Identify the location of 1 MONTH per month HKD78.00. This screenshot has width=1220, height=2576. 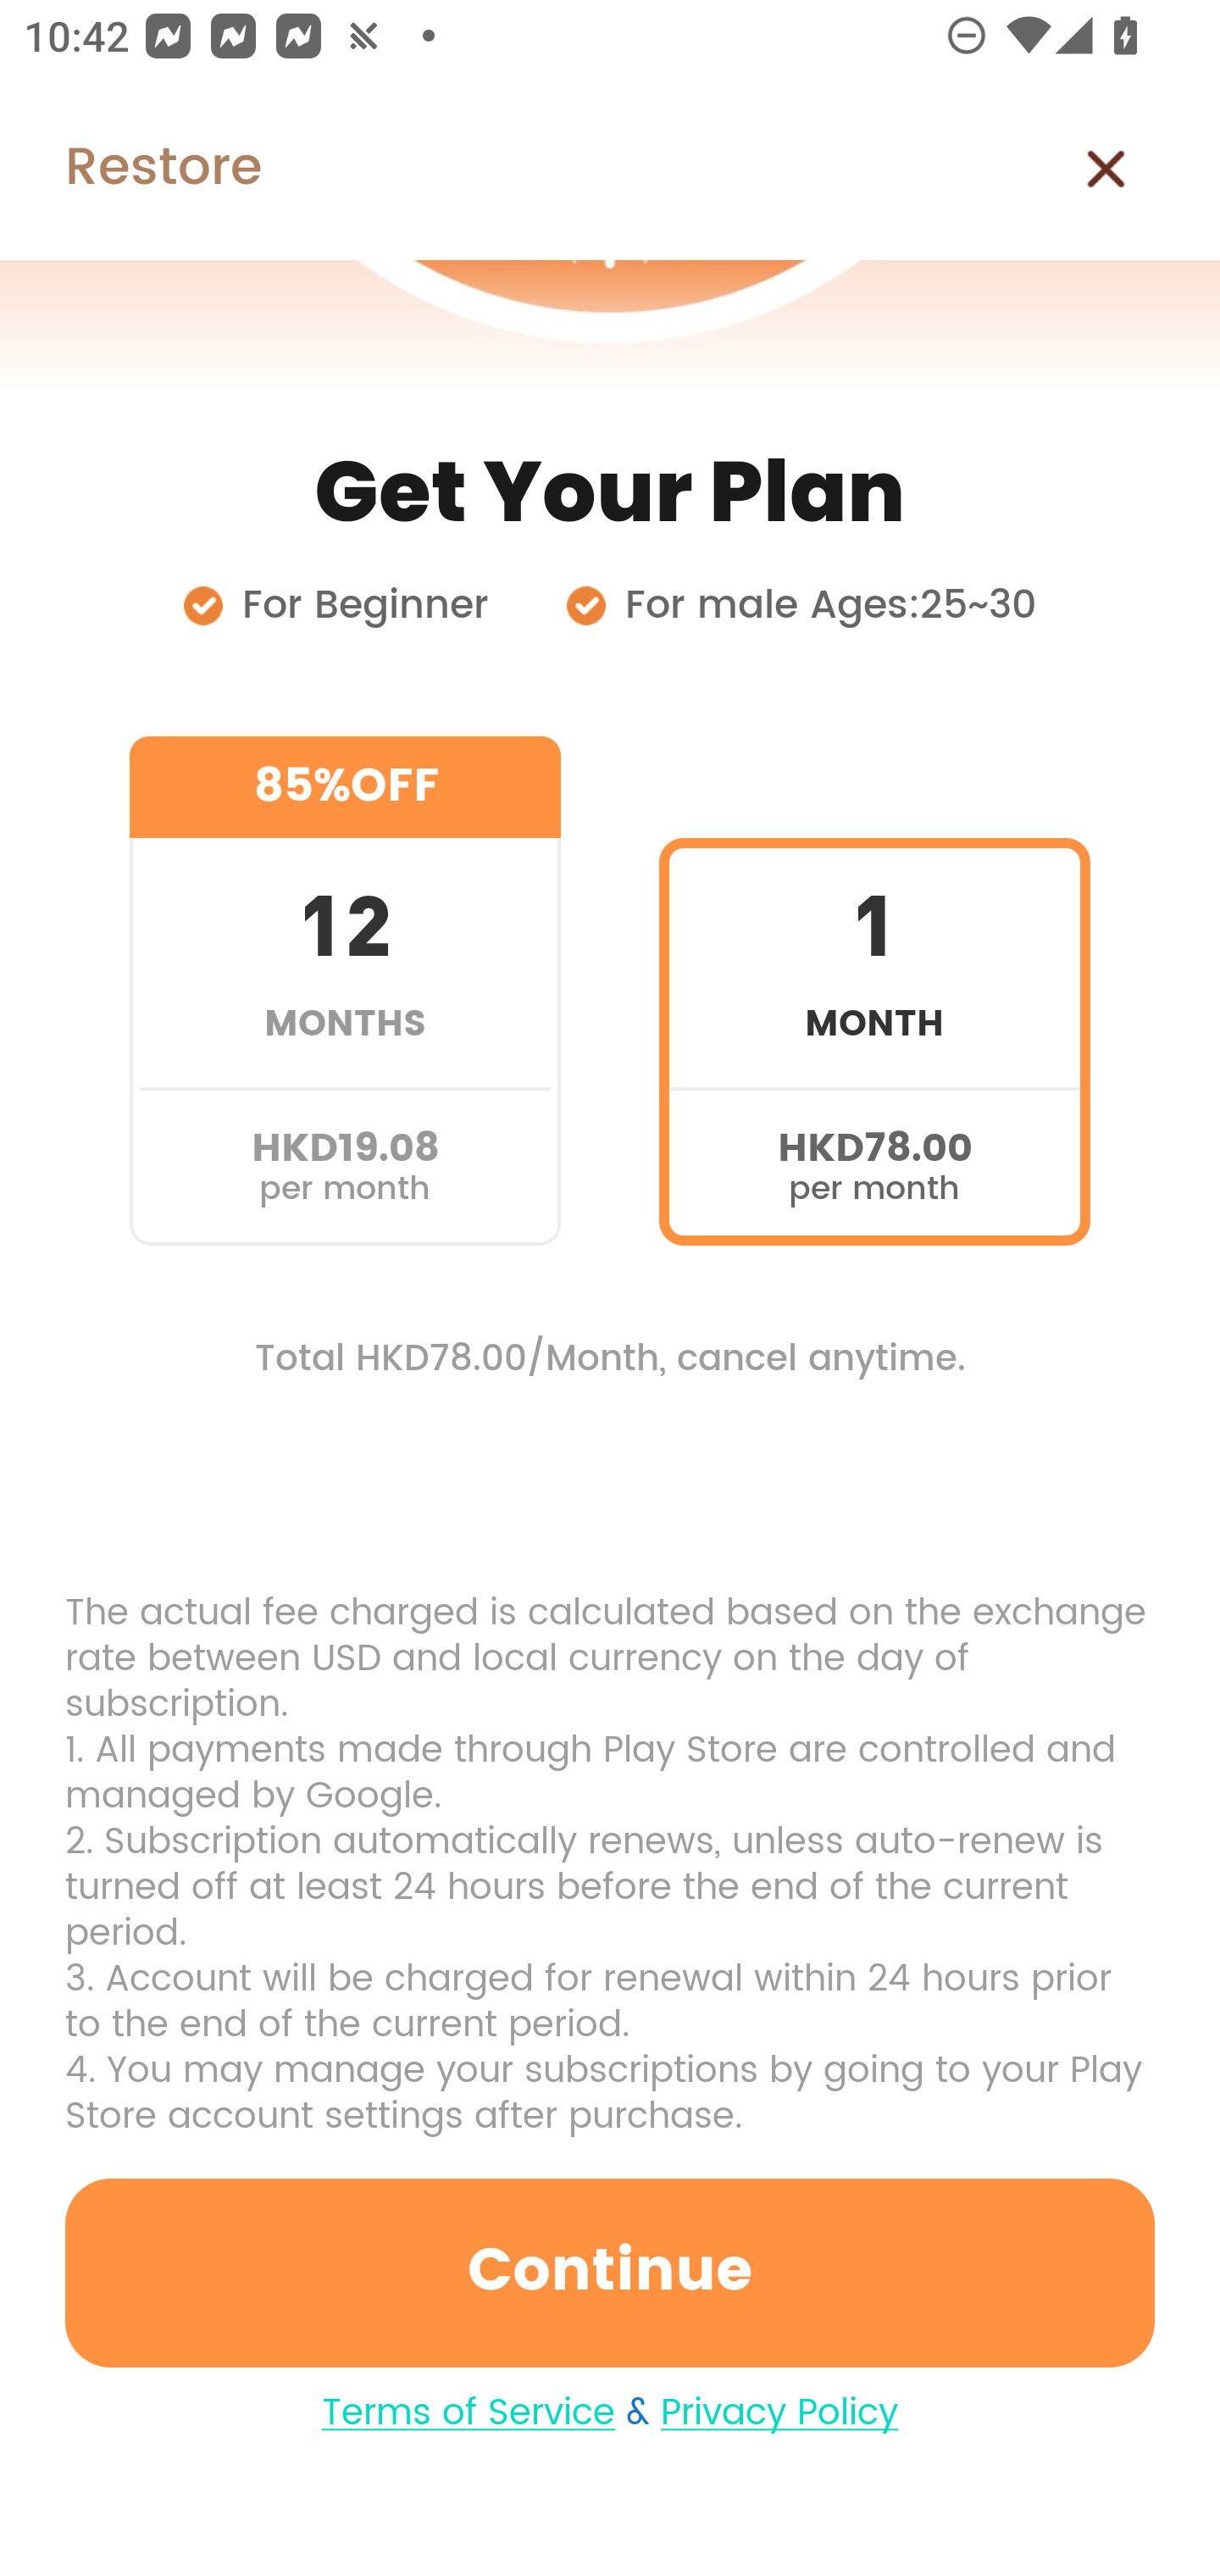
(874, 991).